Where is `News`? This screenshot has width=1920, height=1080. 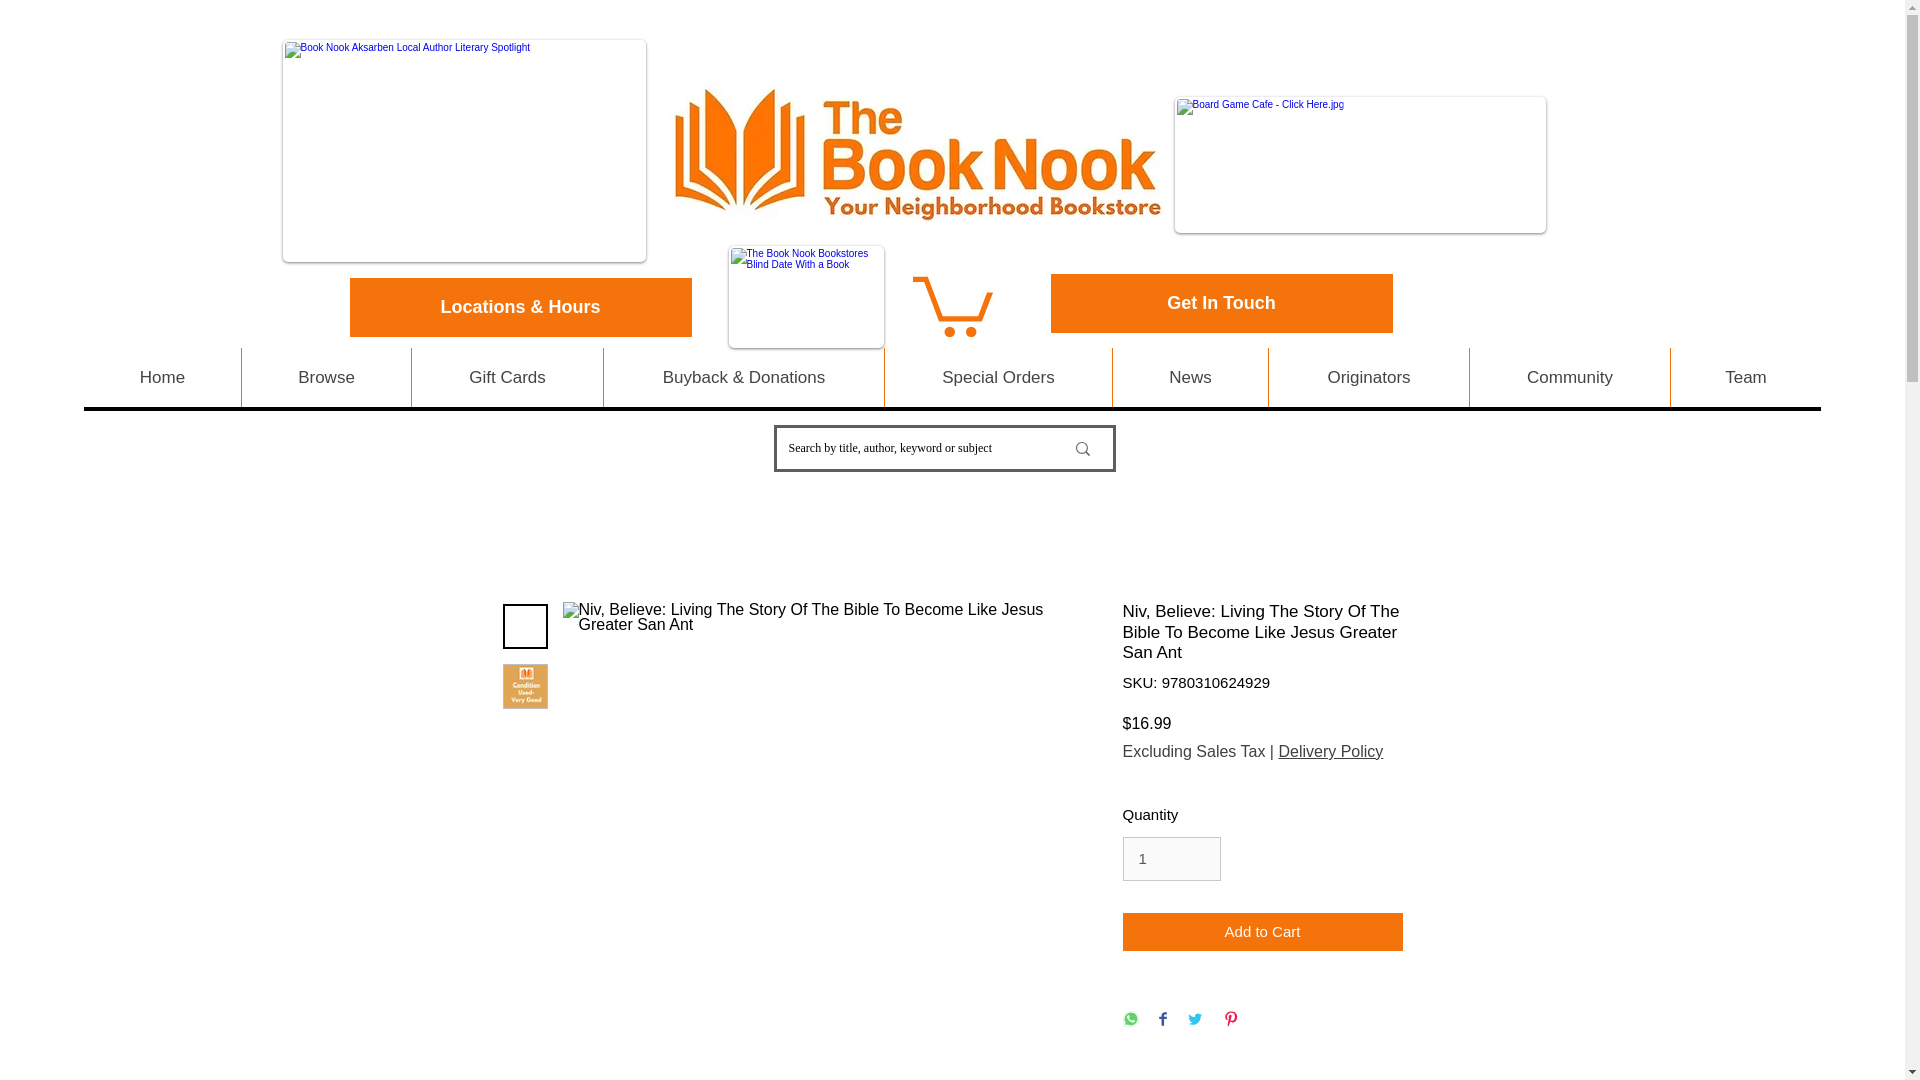
News is located at coordinates (1189, 377).